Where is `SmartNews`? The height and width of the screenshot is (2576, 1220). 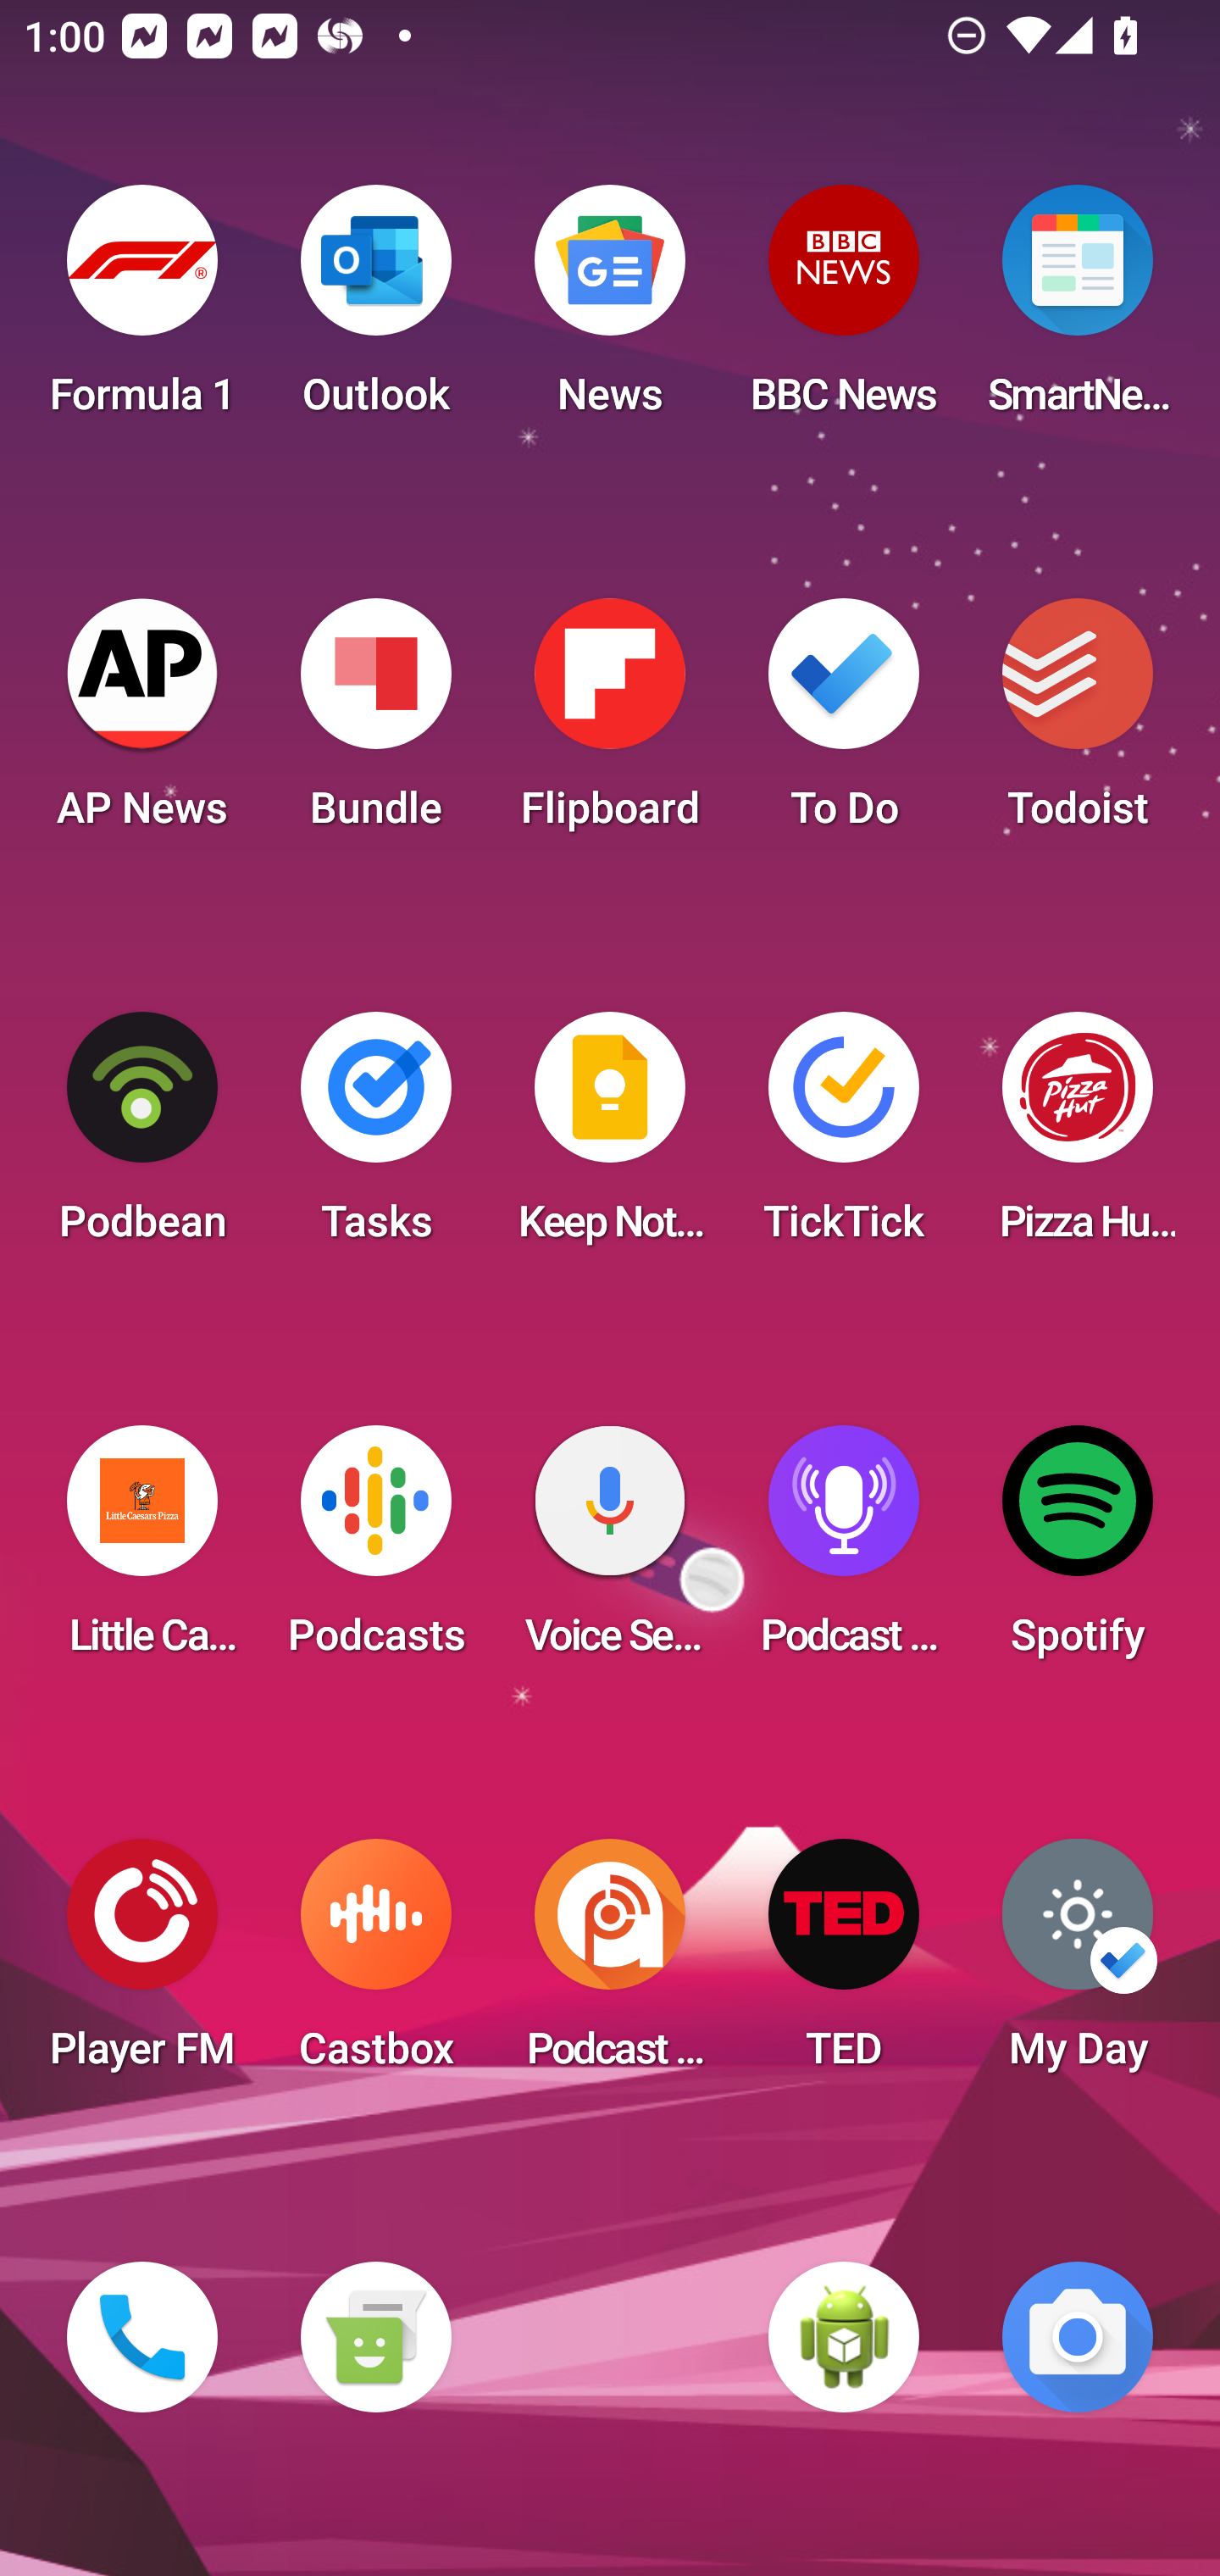 SmartNews is located at coordinates (1078, 310).